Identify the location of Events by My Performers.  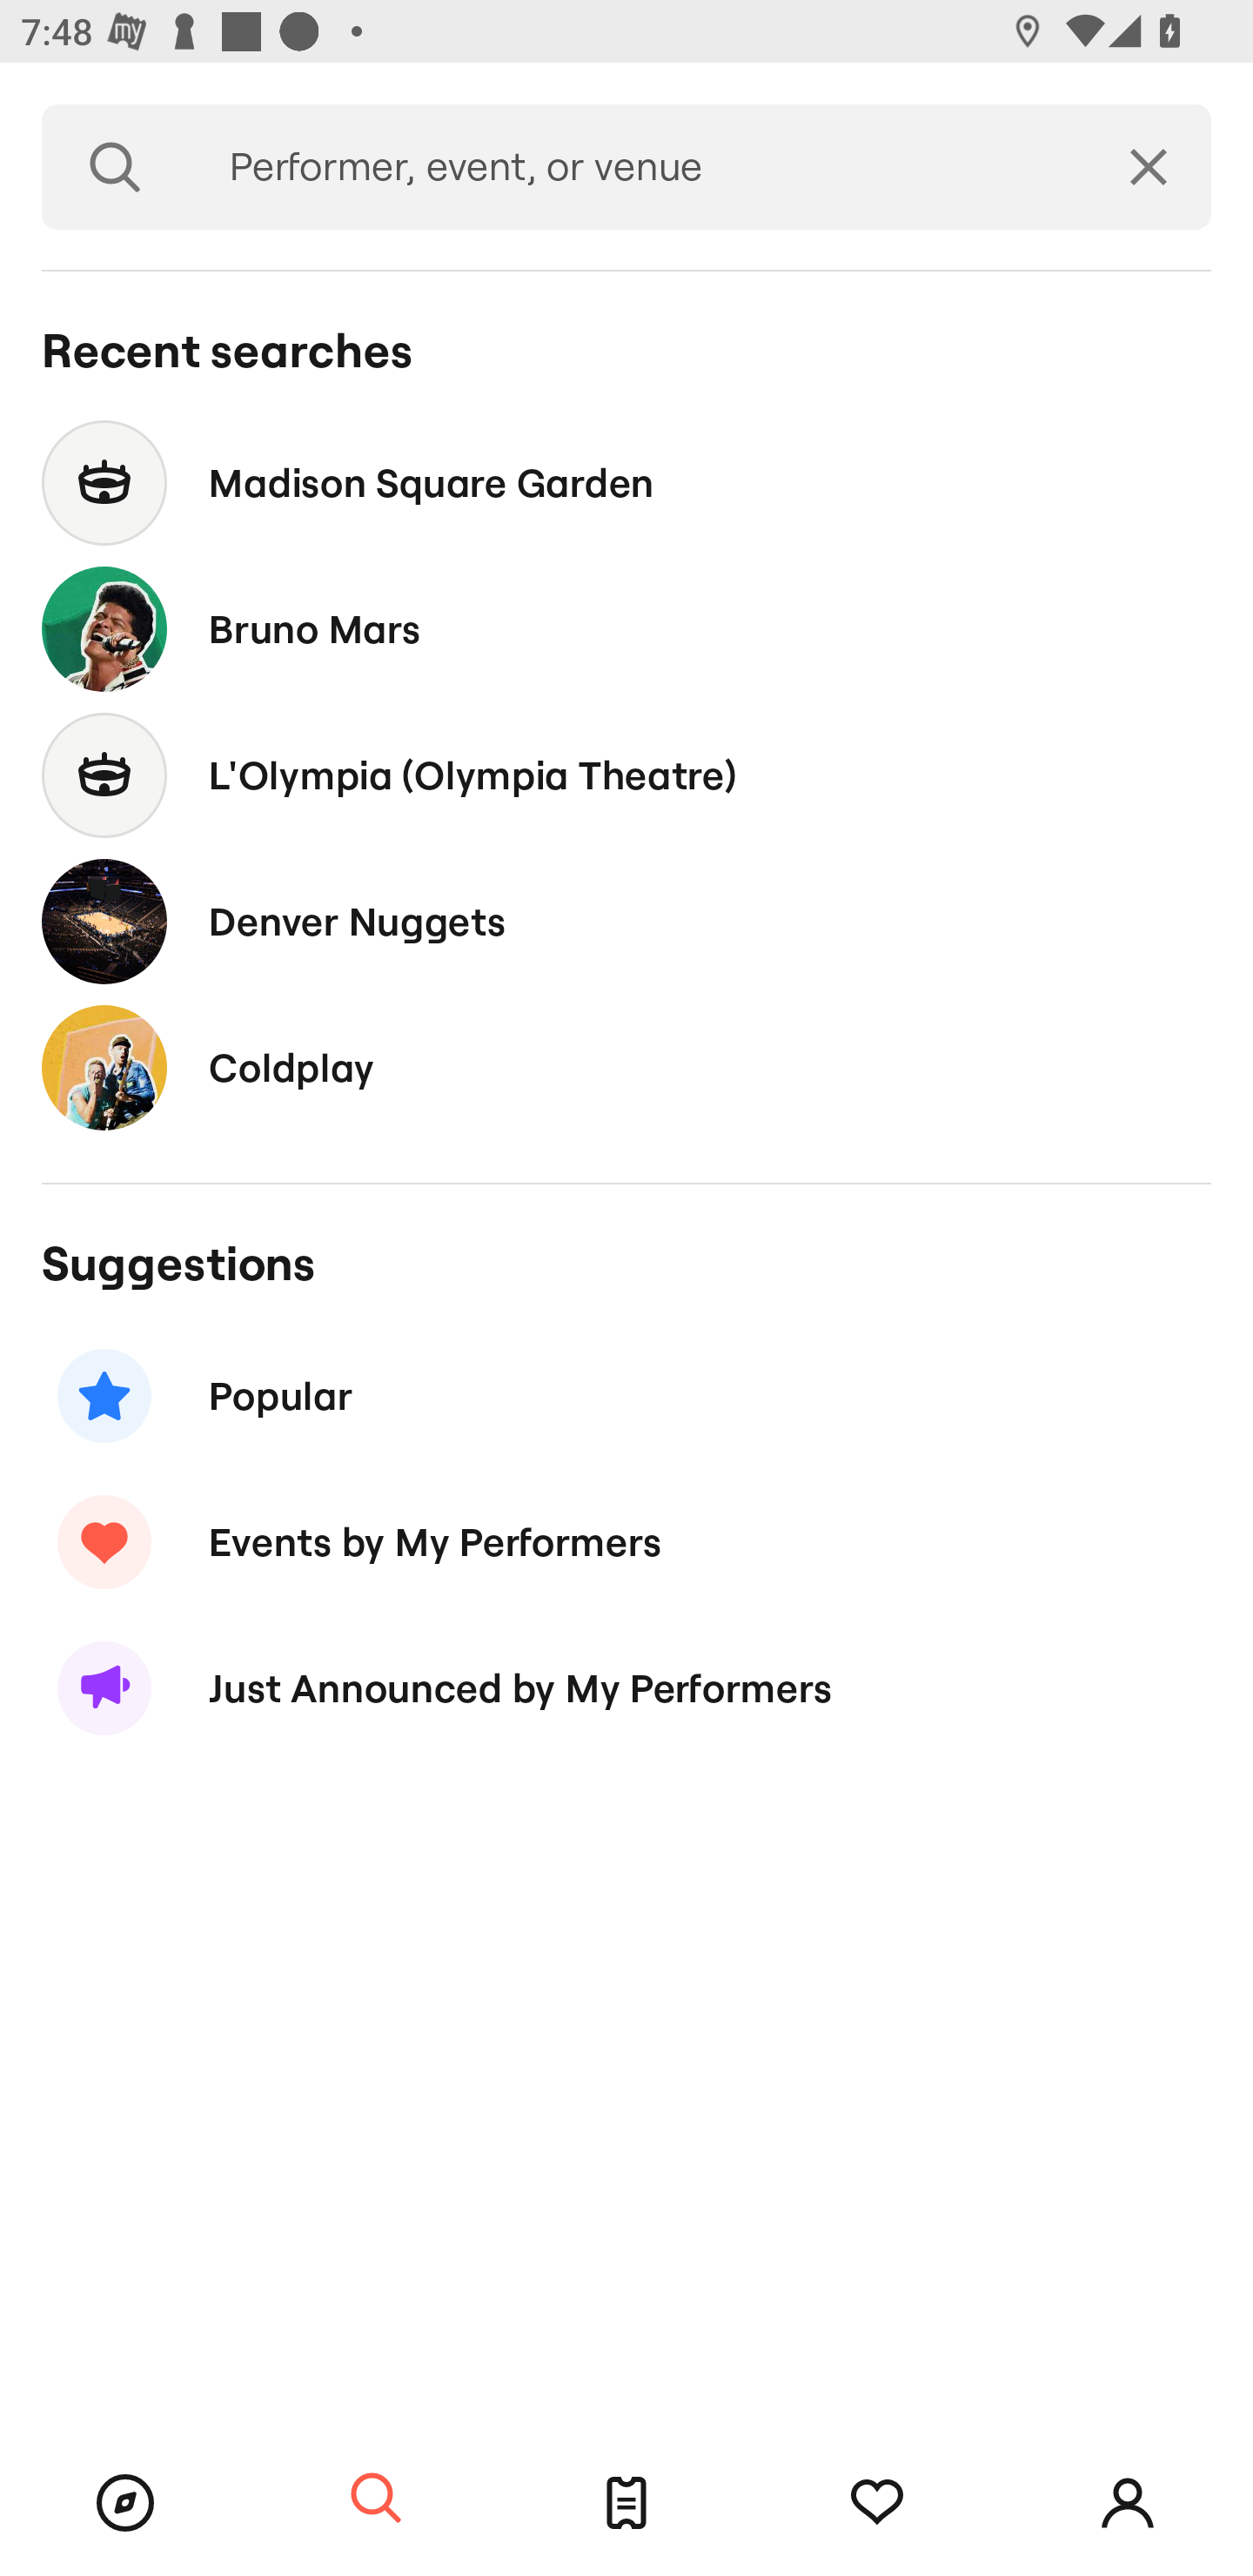
(626, 1541).